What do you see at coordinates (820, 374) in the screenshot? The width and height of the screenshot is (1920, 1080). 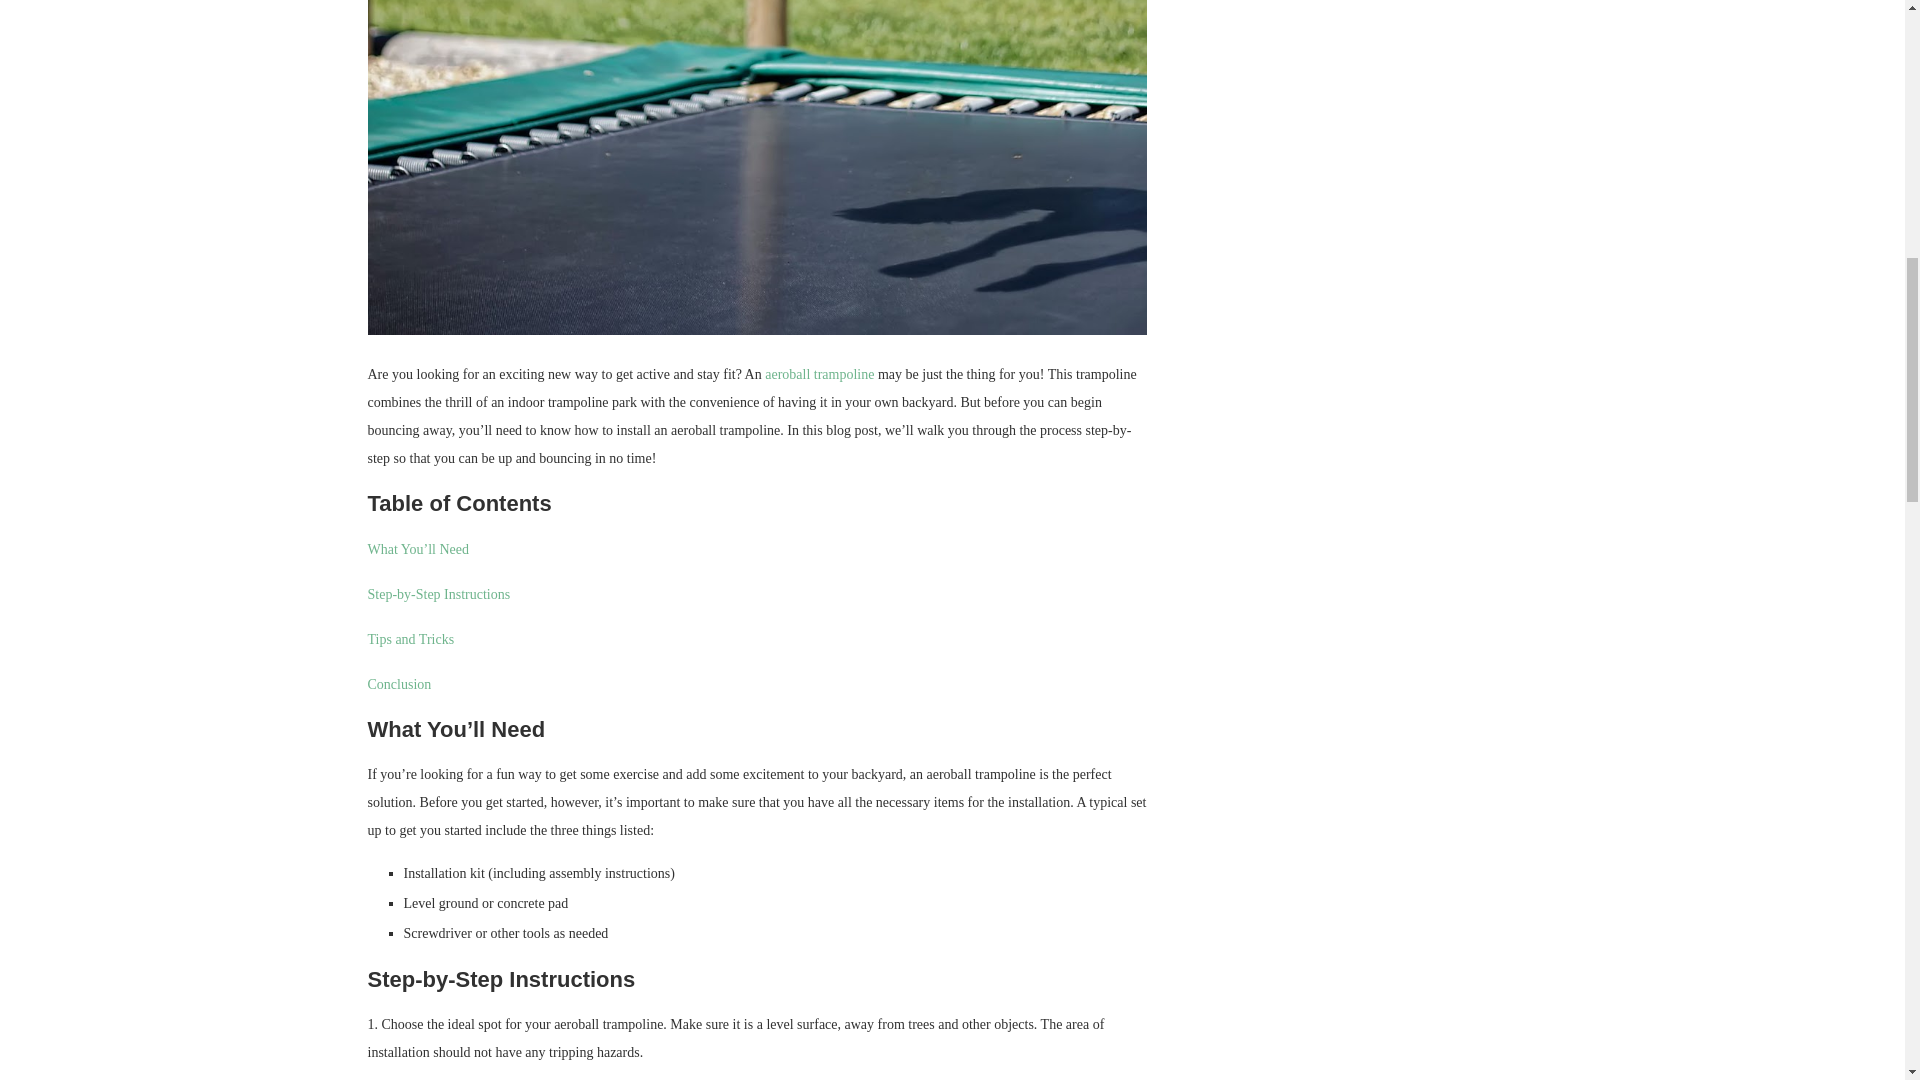 I see `aeroball trampoline` at bounding box center [820, 374].